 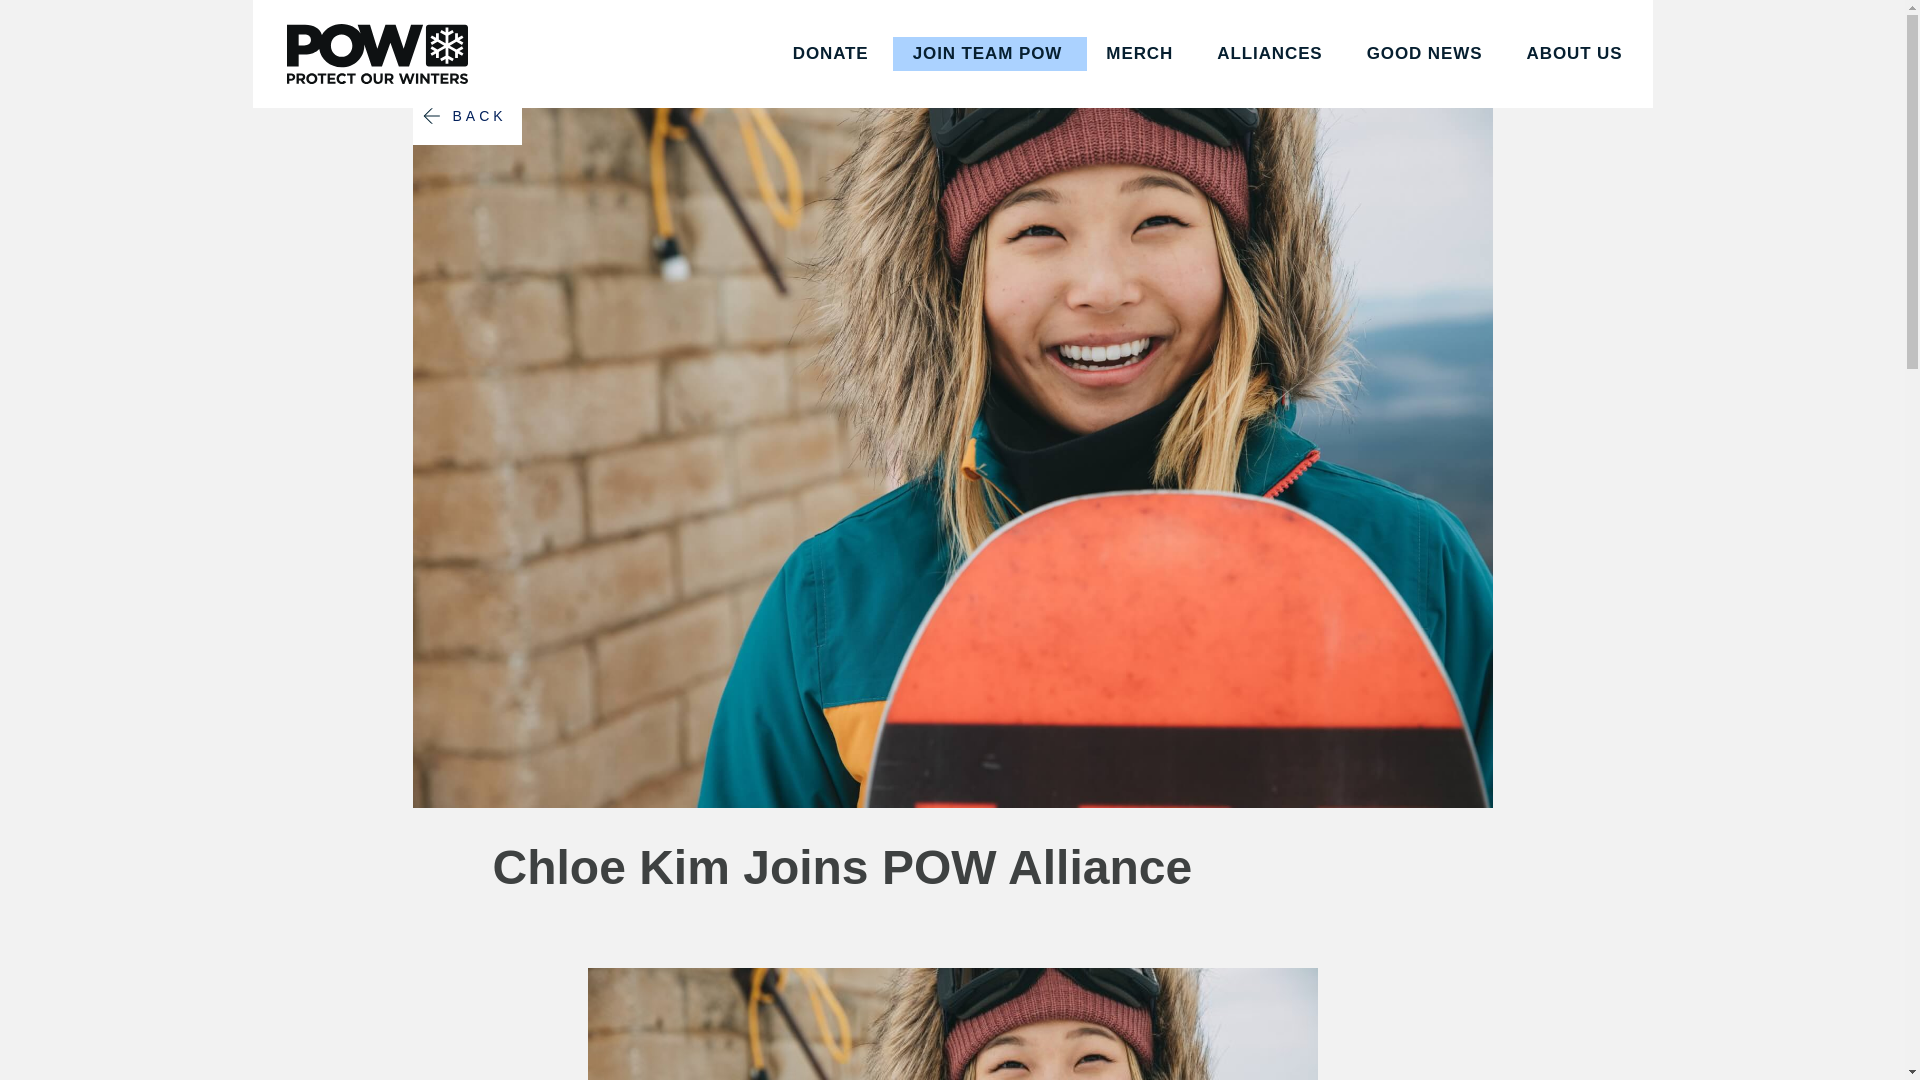 What do you see at coordinates (1574, 78) in the screenshot?
I see `ABOUT US` at bounding box center [1574, 78].